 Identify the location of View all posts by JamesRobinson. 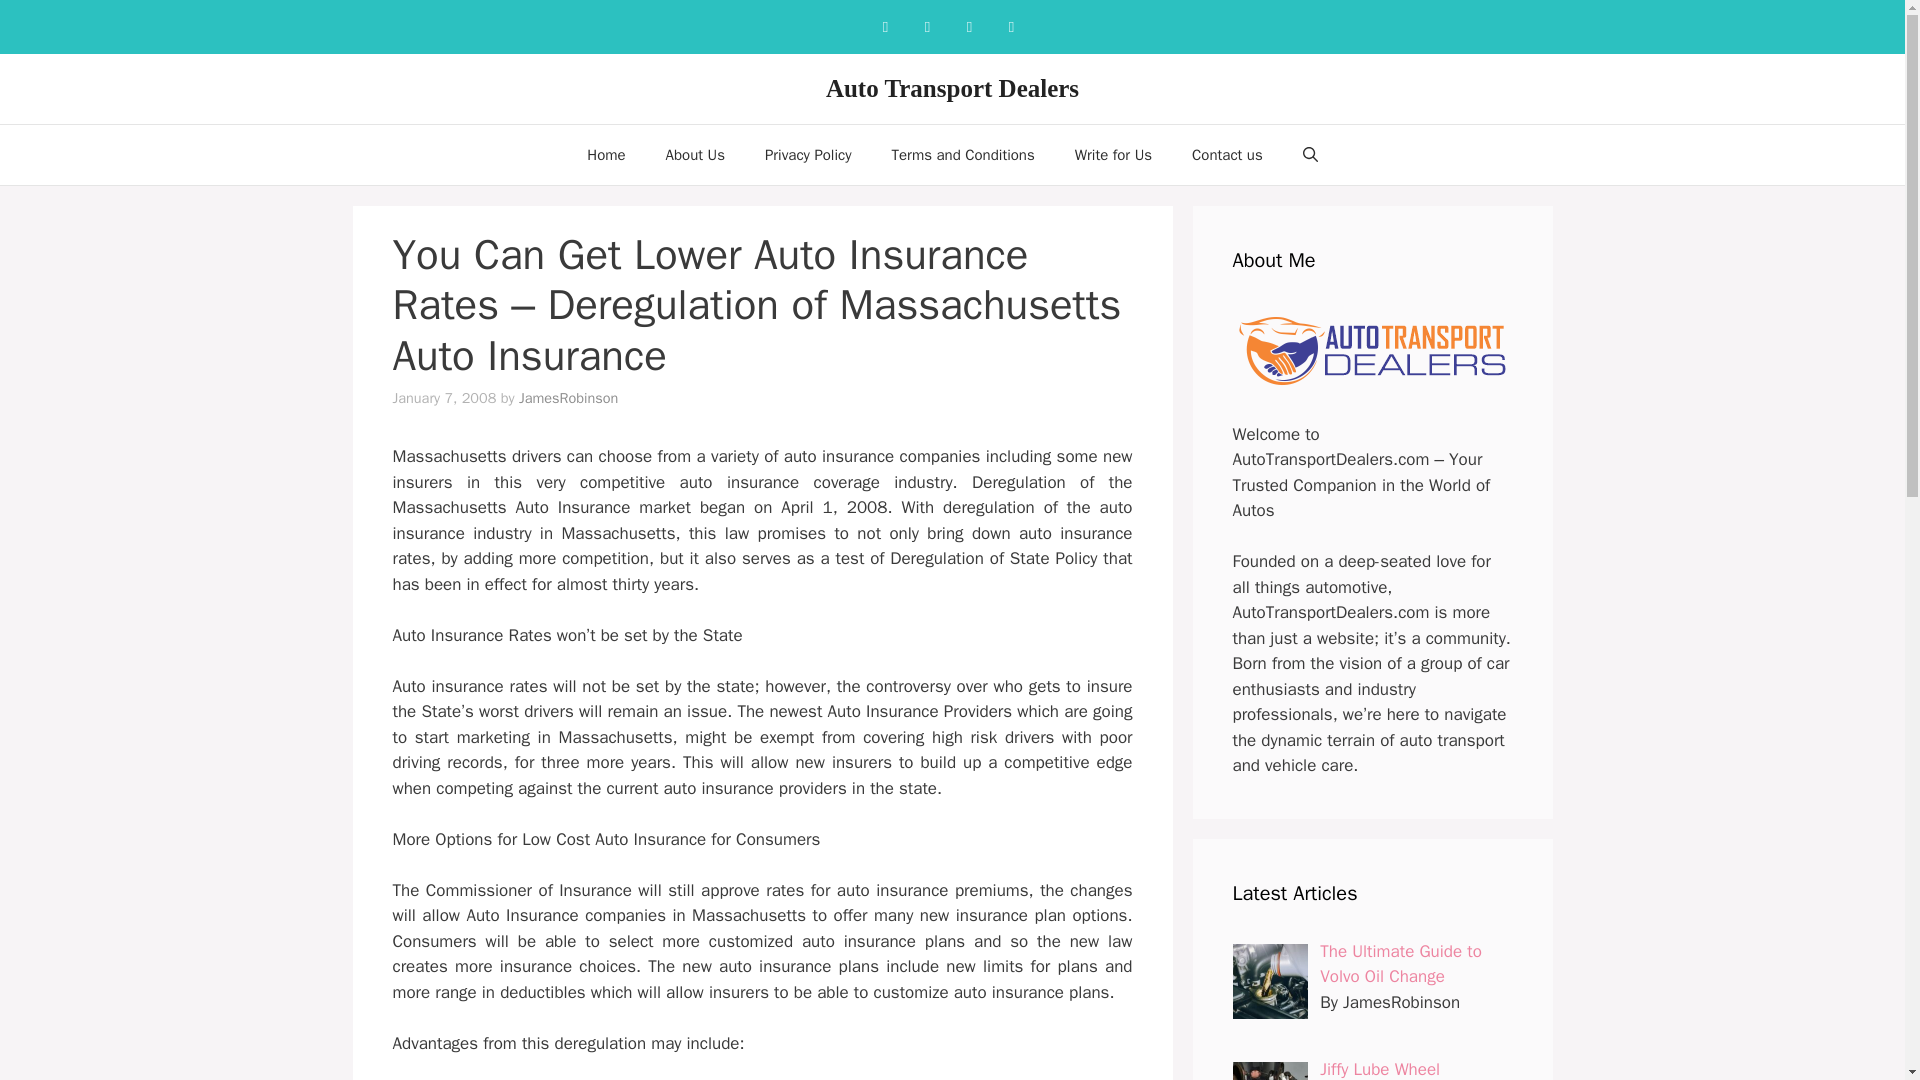
(568, 398).